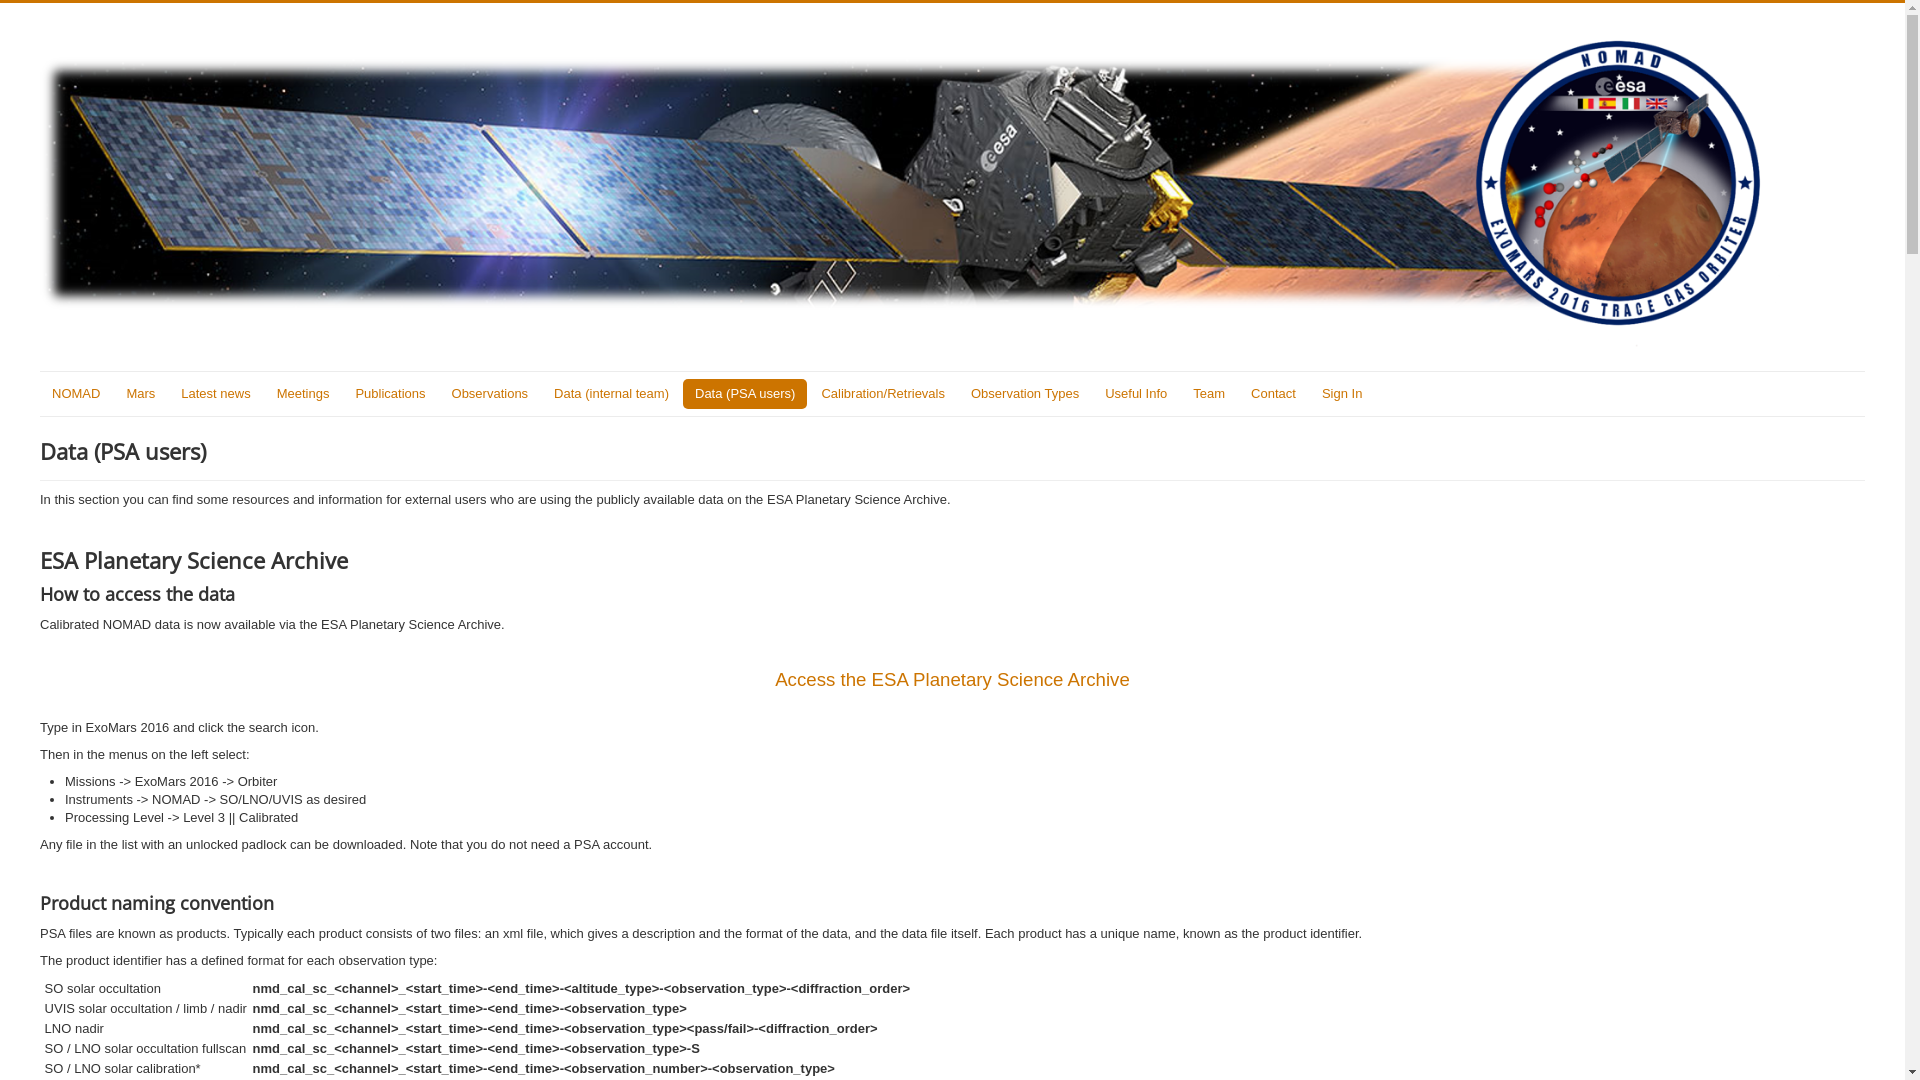 This screenshot has height=1080, width=1920. I want to click on Data (PSA users), so click(745, 394).